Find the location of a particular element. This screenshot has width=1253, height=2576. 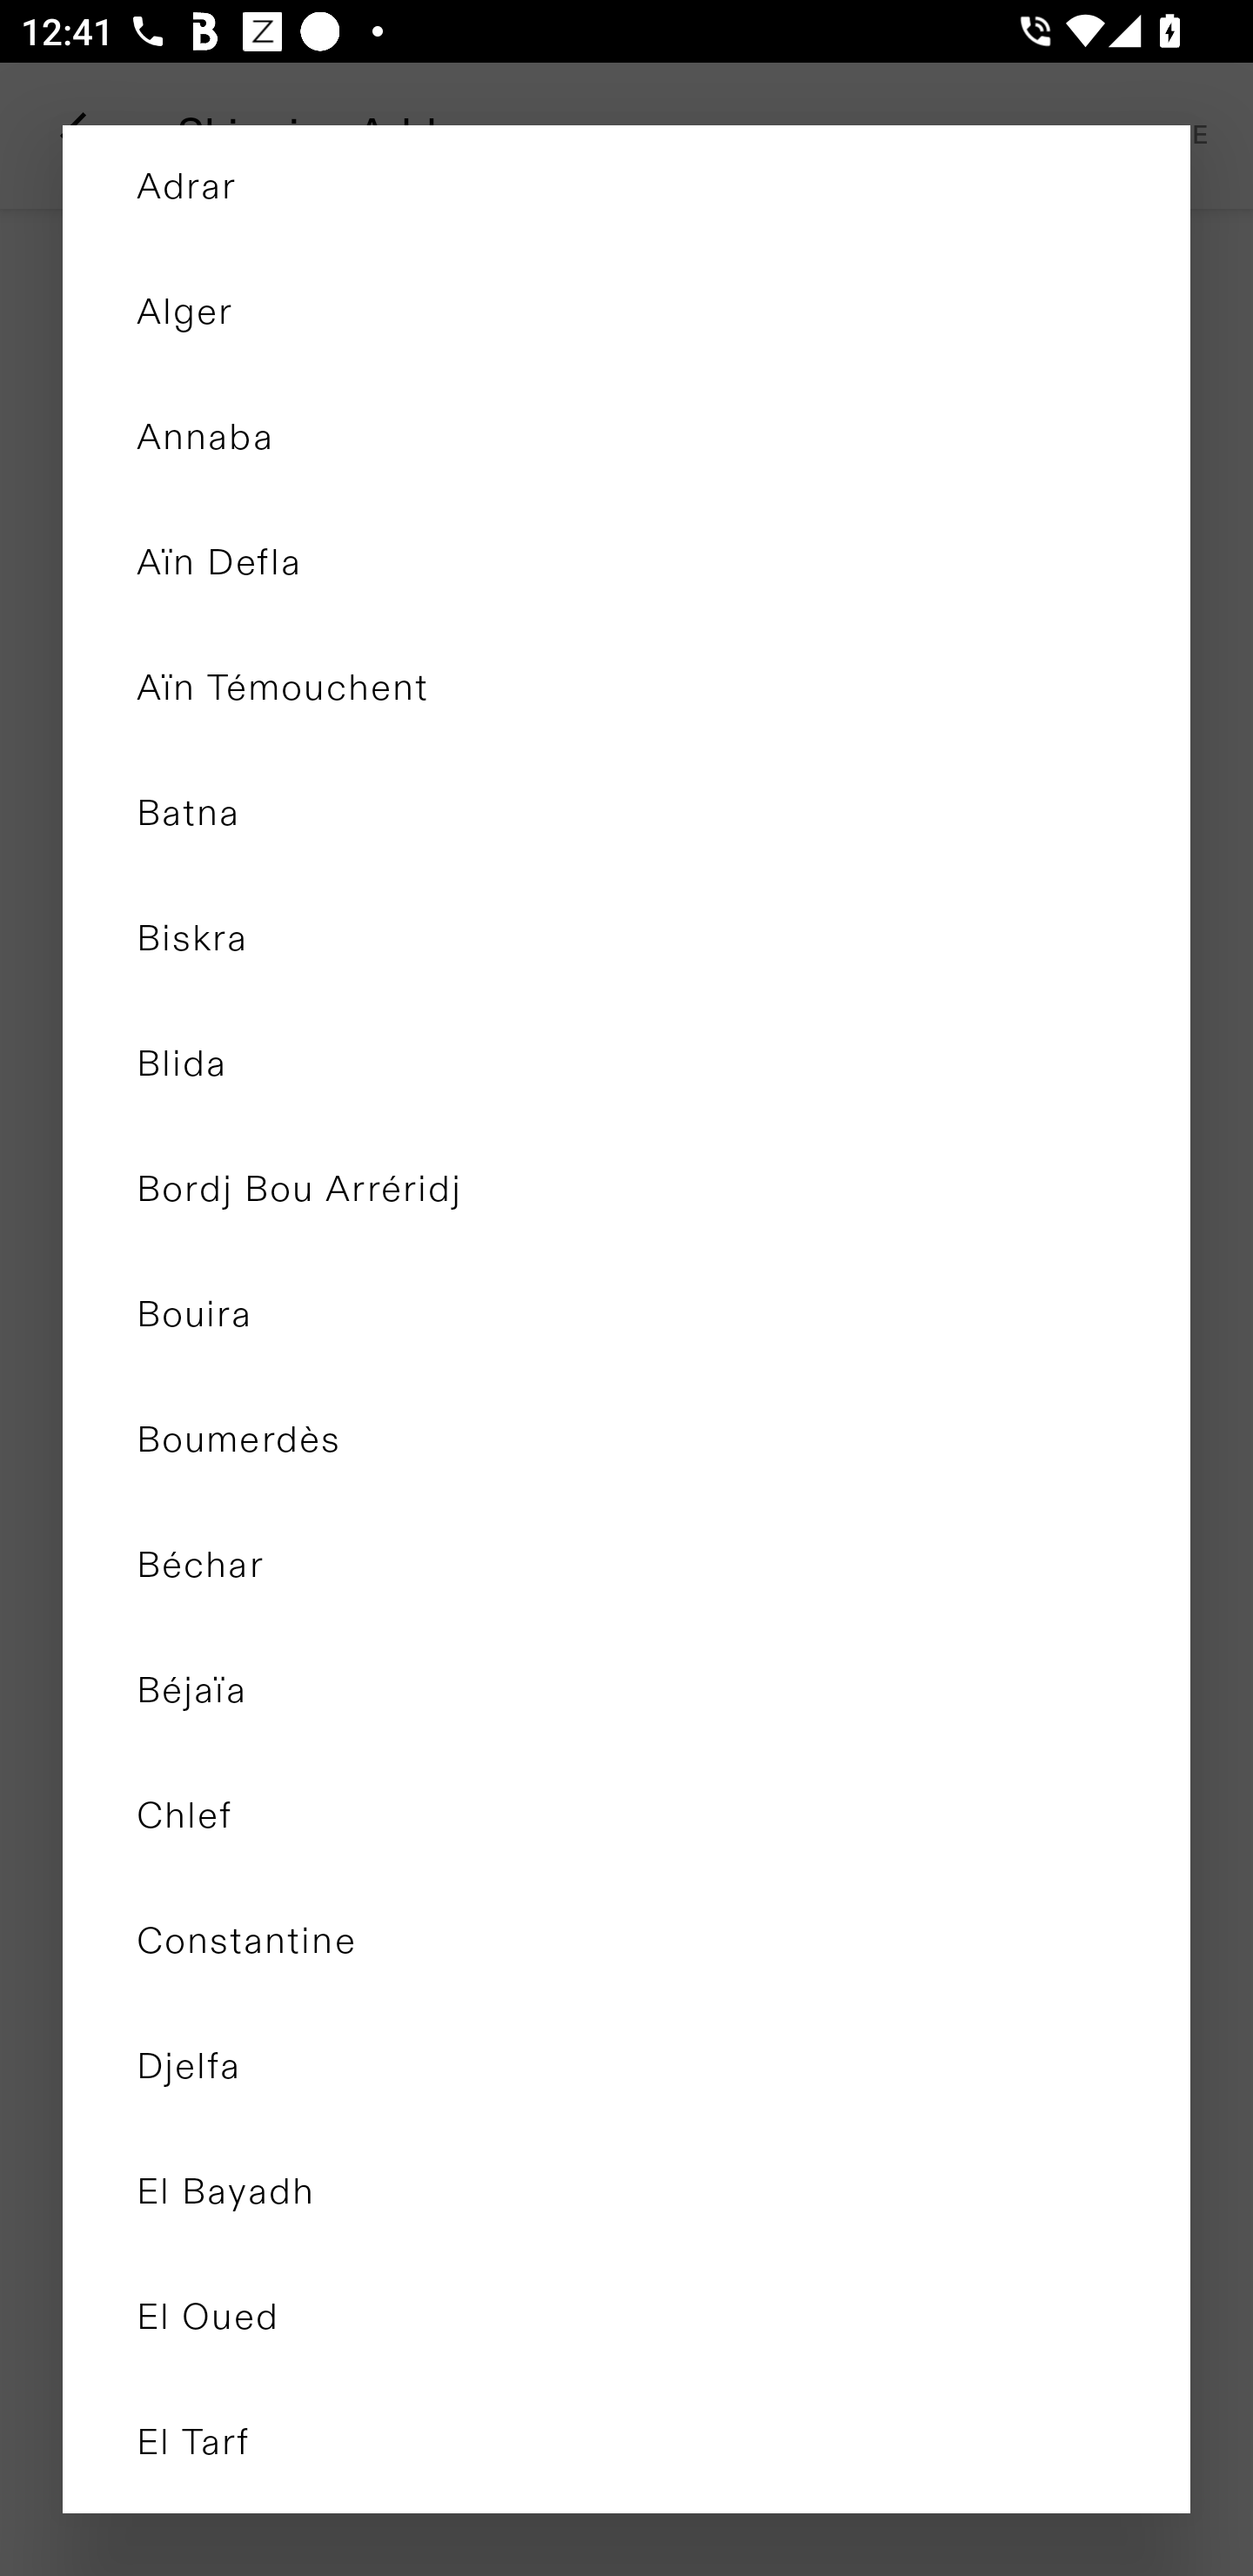

Aïn Témouchent is located at coordinates (626, 689).